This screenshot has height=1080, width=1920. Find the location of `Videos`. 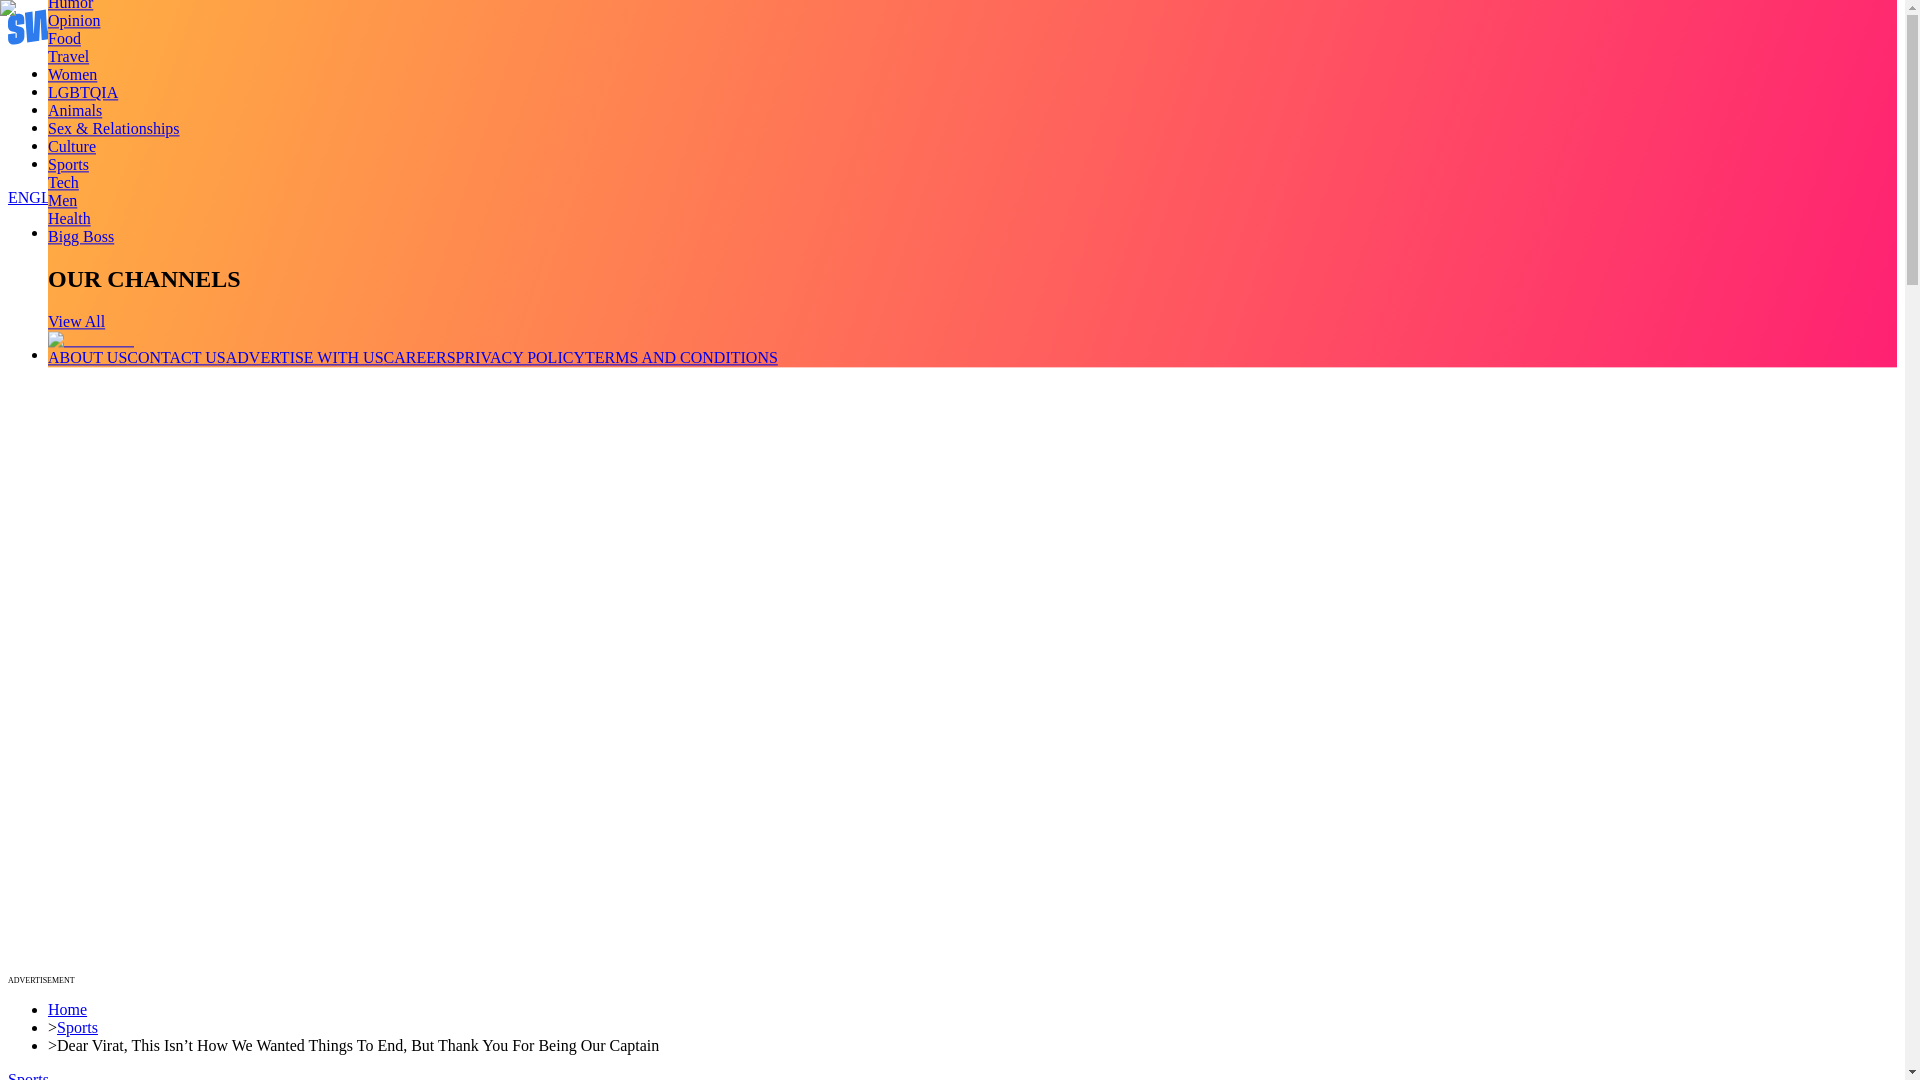

Videos is located at coordinates (70, 92).